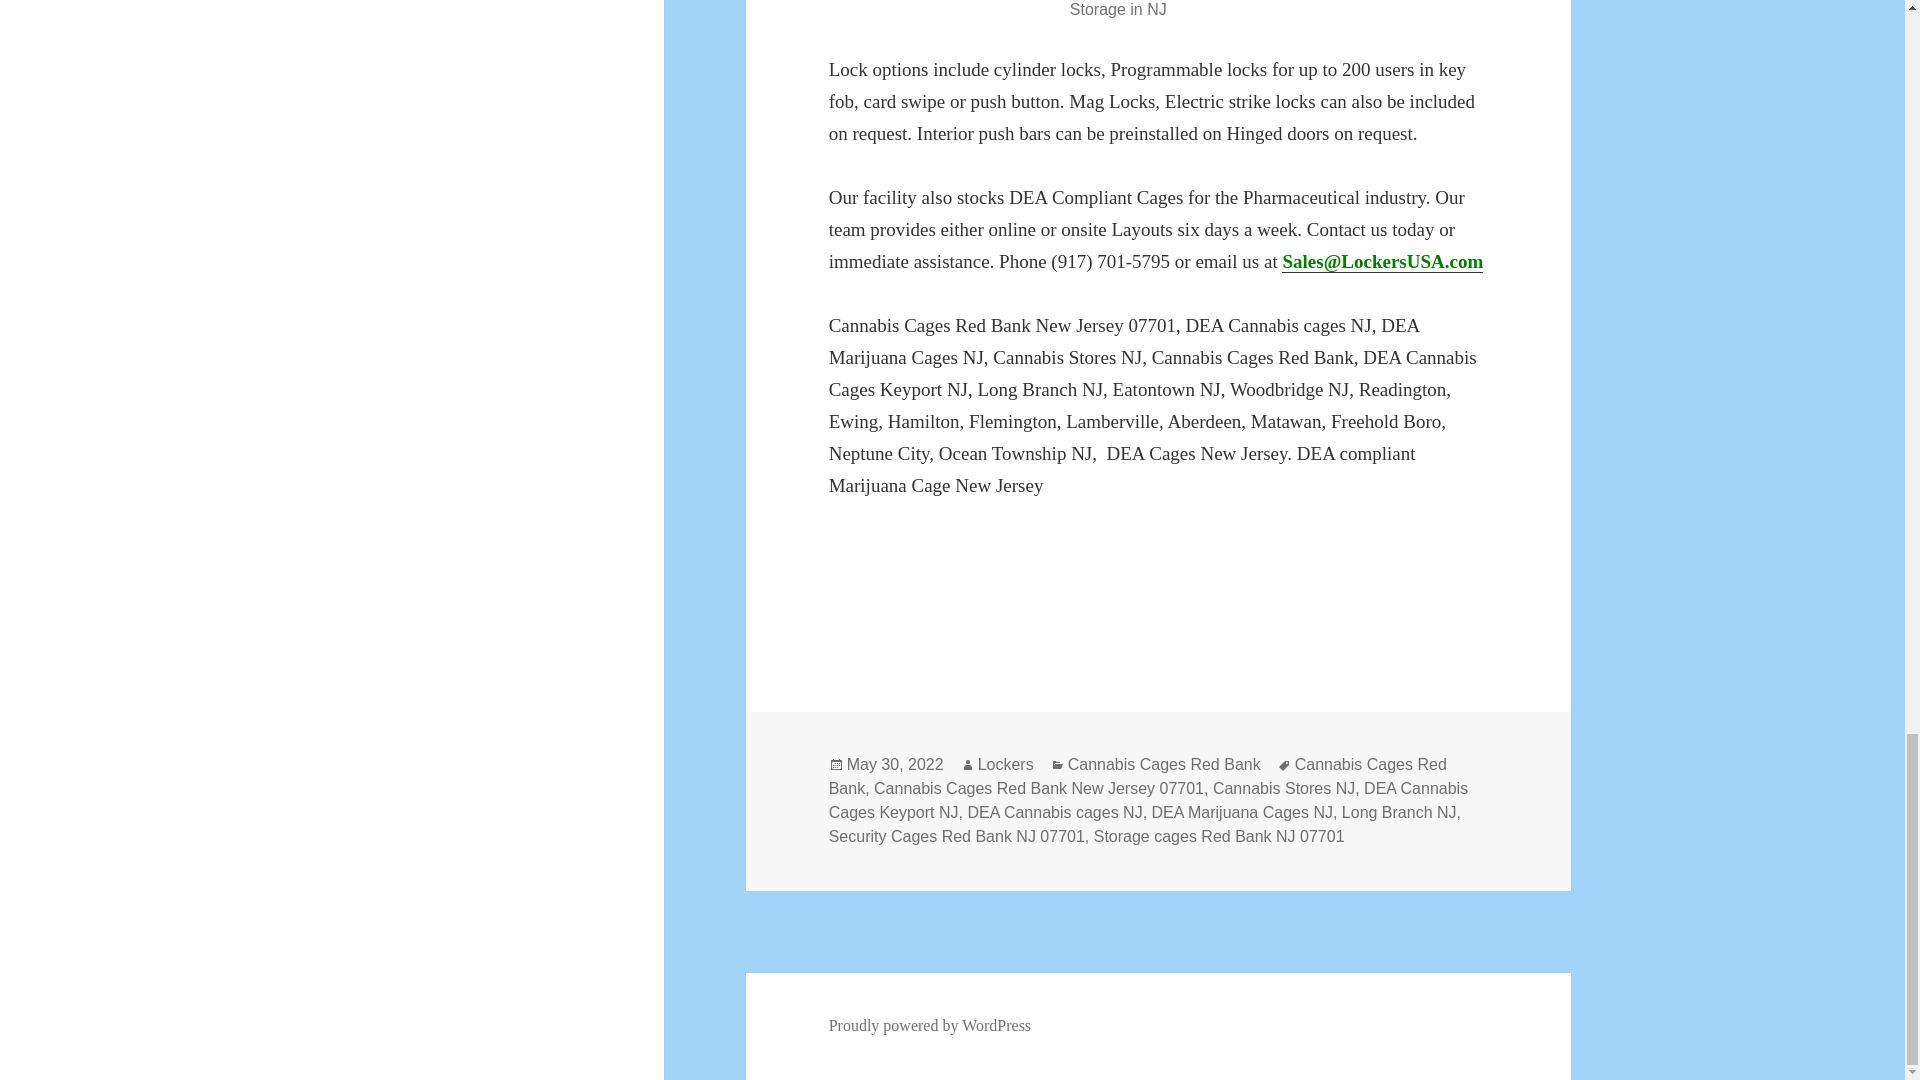 This screenshot has height=1080, width=1920. I want to click on Cannabis Cages Red Bank New Jersey 07701, so click(1038, 788).